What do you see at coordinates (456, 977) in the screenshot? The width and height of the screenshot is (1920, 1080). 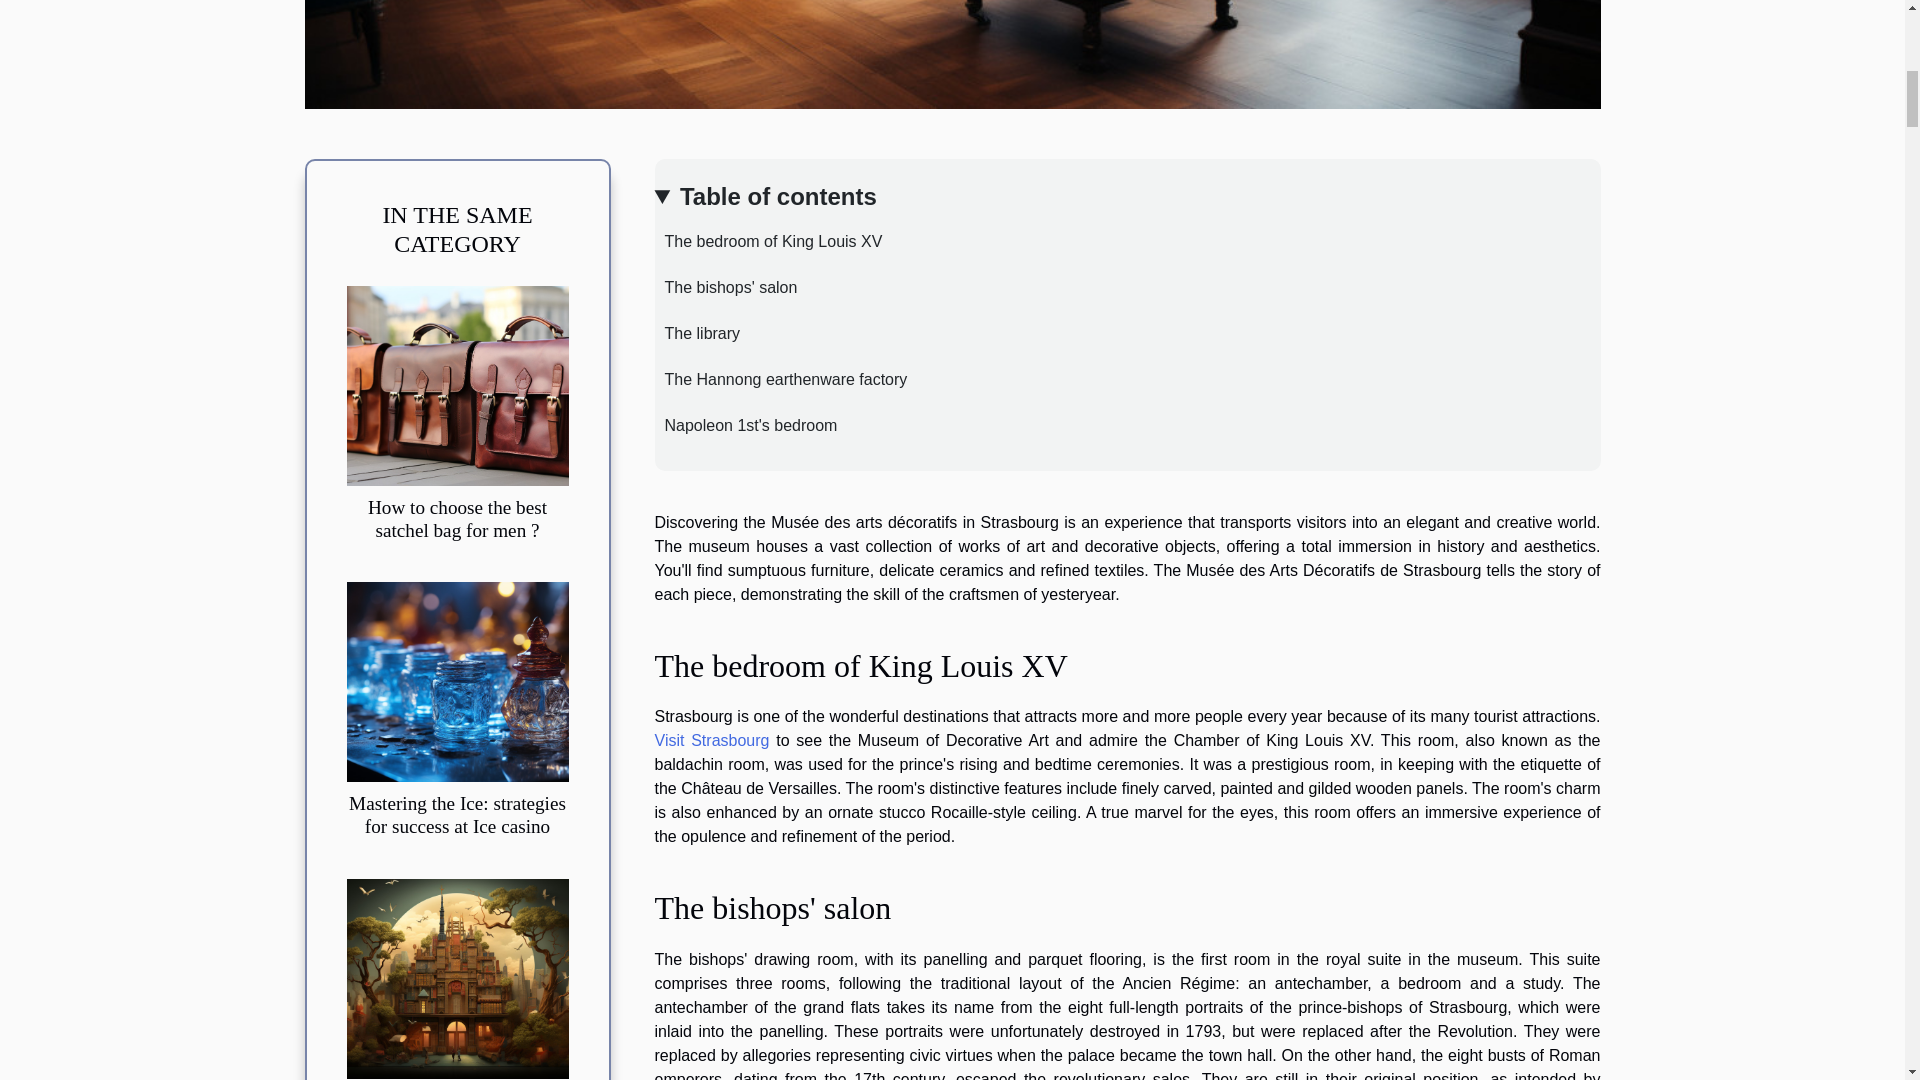 I see `Y words in french: unlocking a world of linguistic marvels` at bounding box center [456, 977].